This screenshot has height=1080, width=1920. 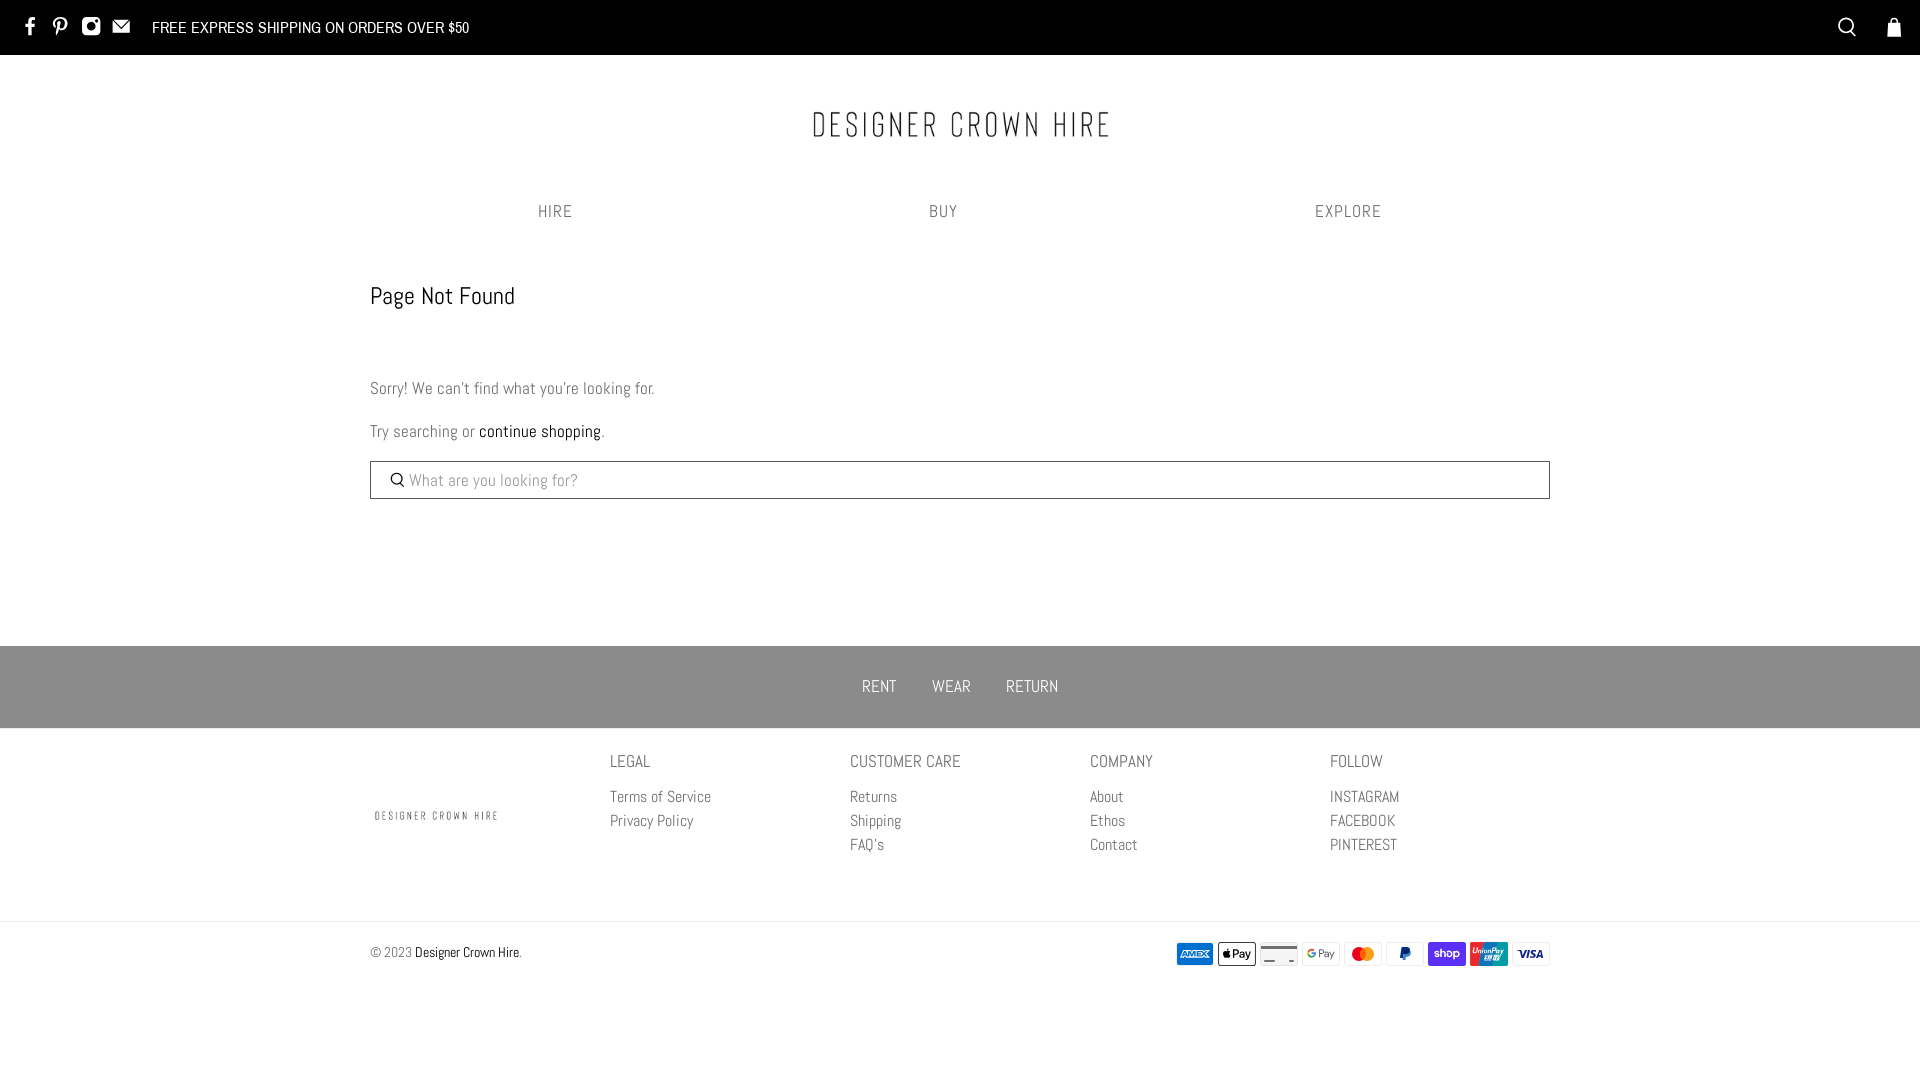 I want to click on Shipping, so click(x=876, y=820).